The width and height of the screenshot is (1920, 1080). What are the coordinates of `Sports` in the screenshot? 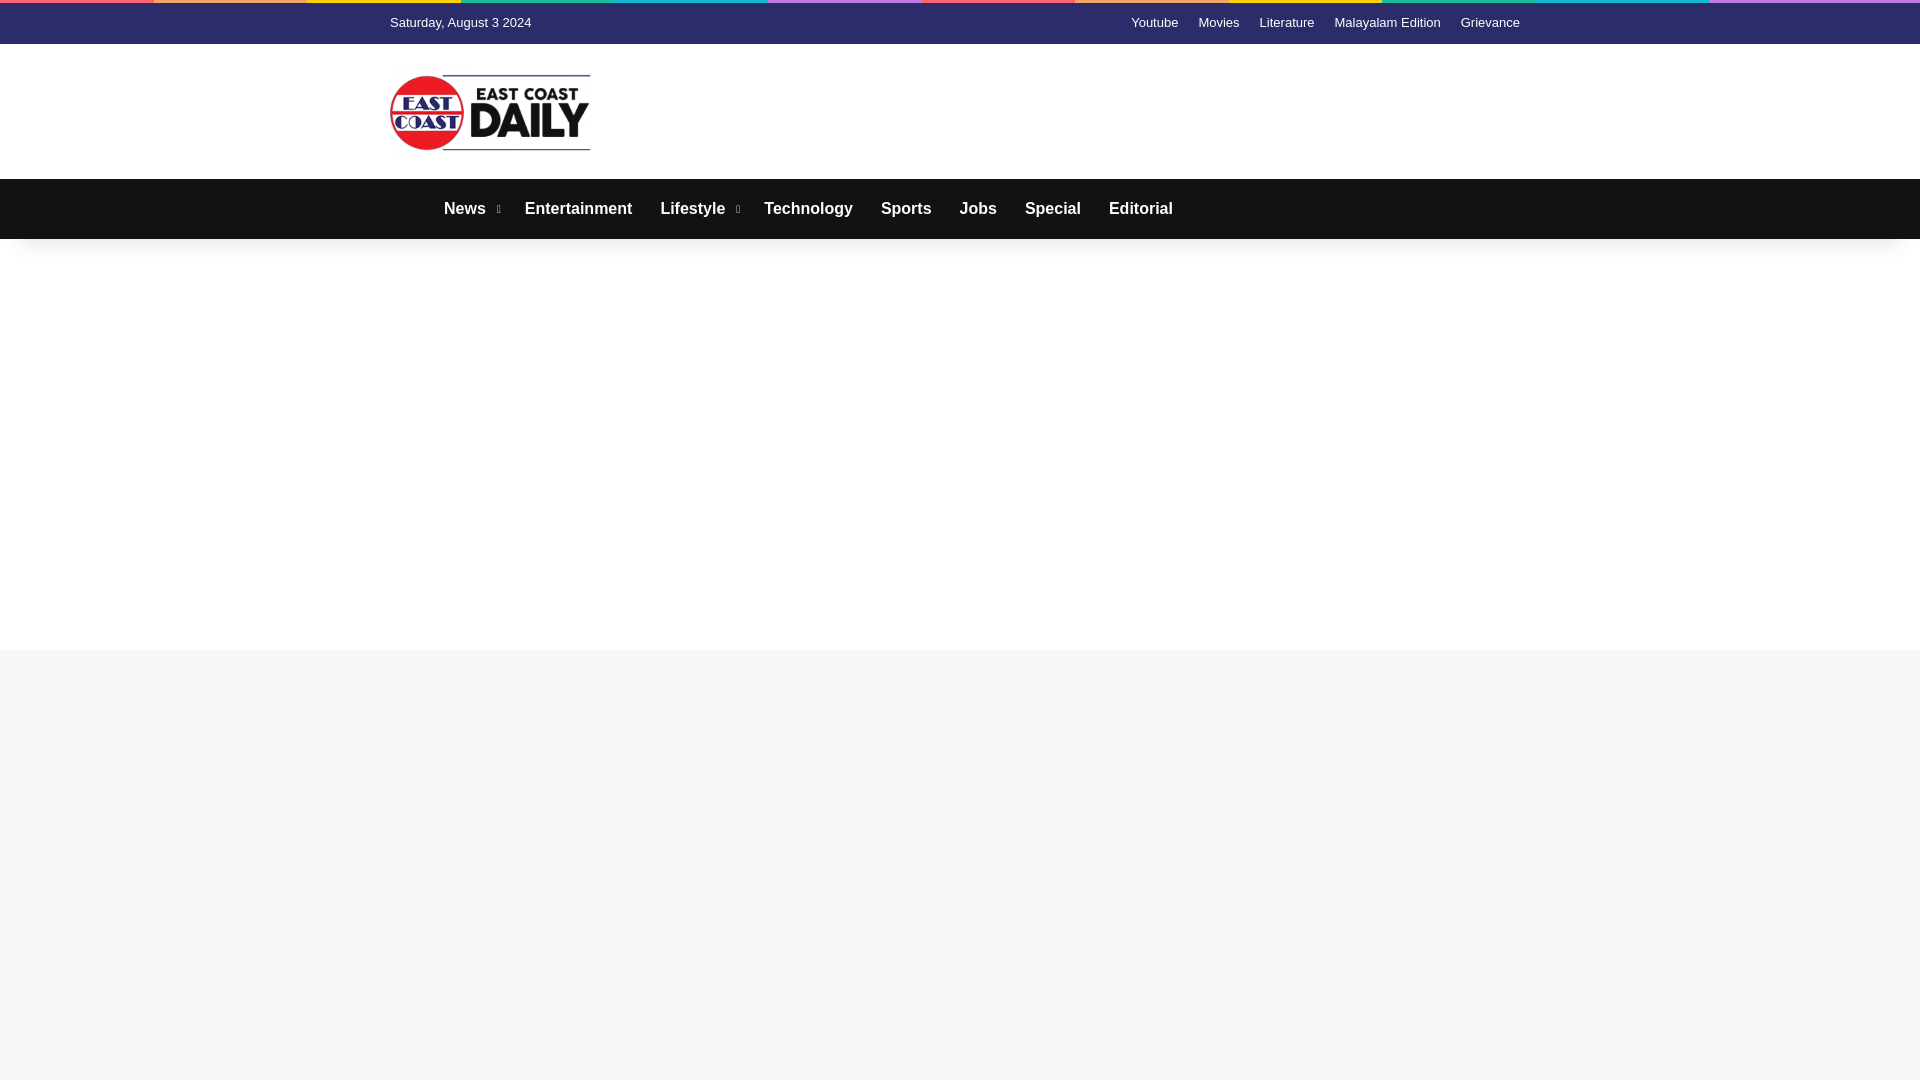 It's located at (906, 208).